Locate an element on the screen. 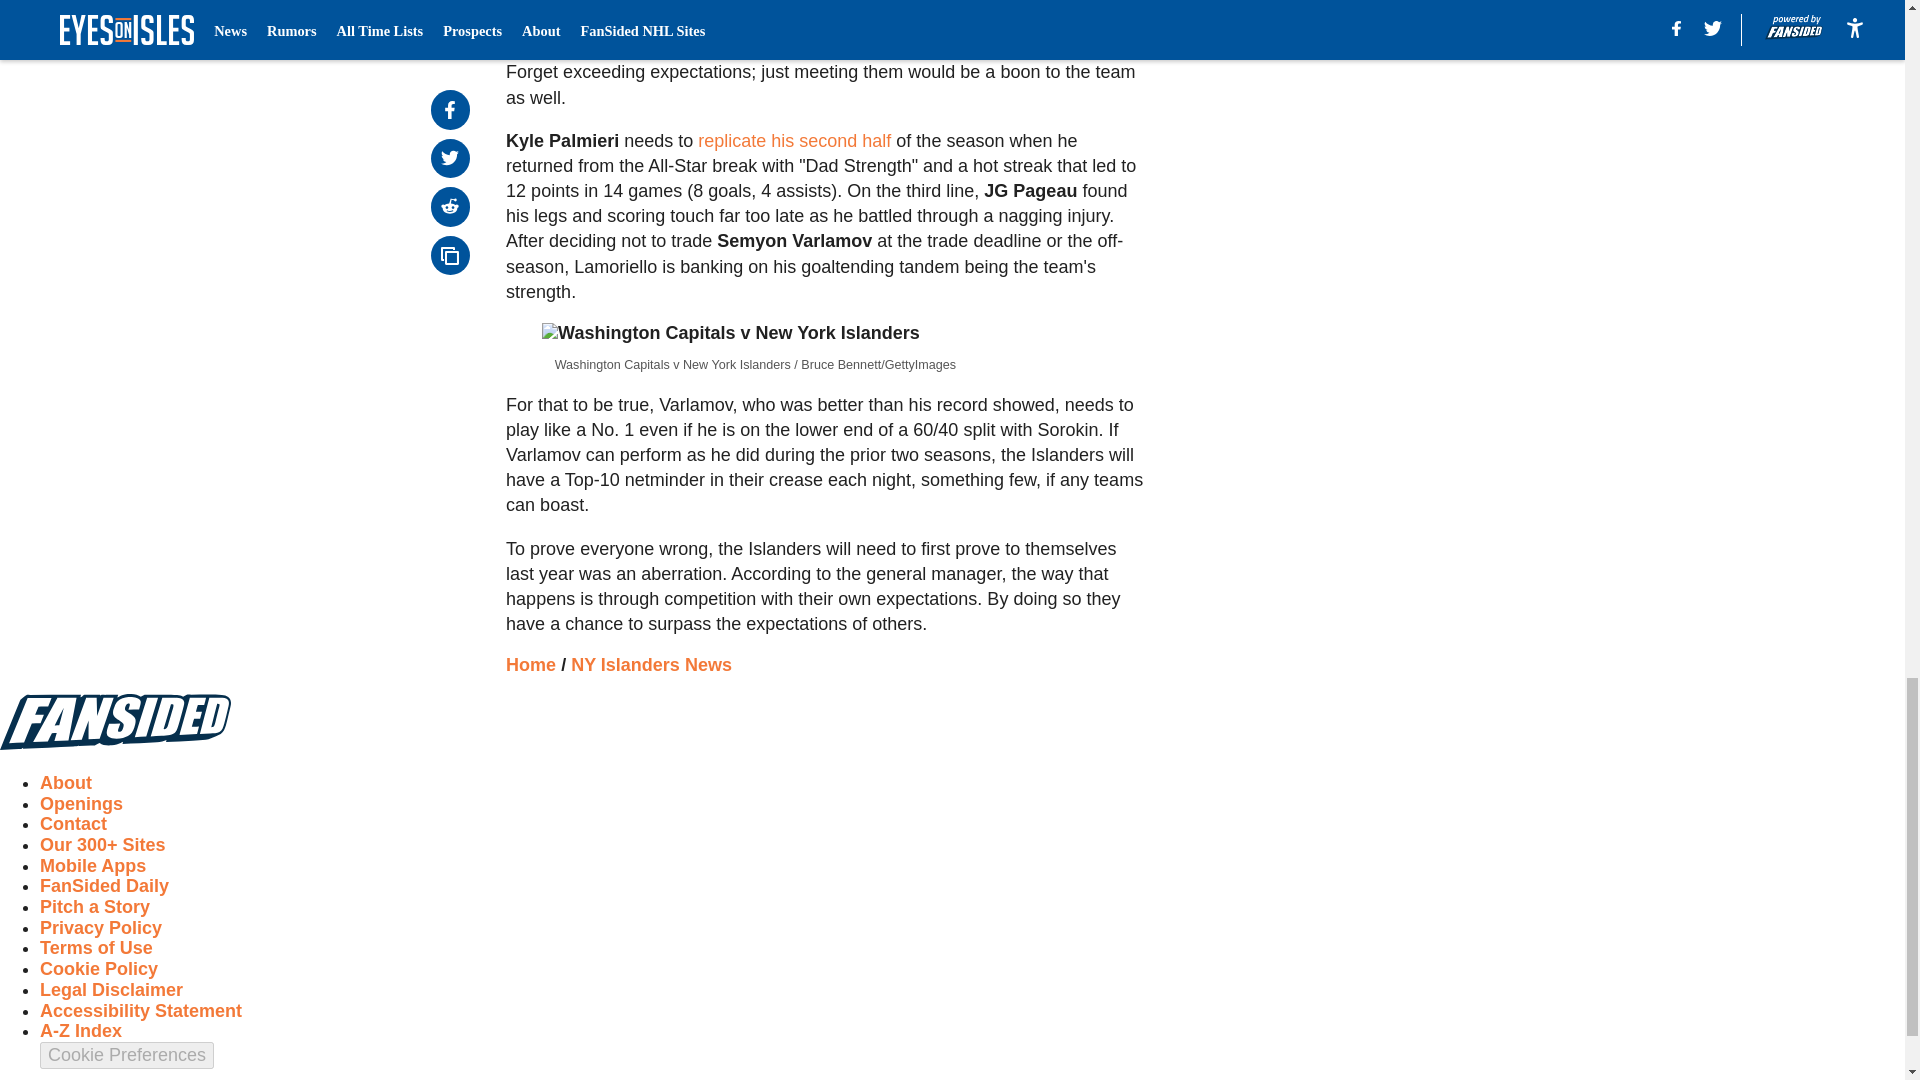 Image resolution: width=1920 pixels, height=1080 pixels. About is located at coordinates (66, 782).